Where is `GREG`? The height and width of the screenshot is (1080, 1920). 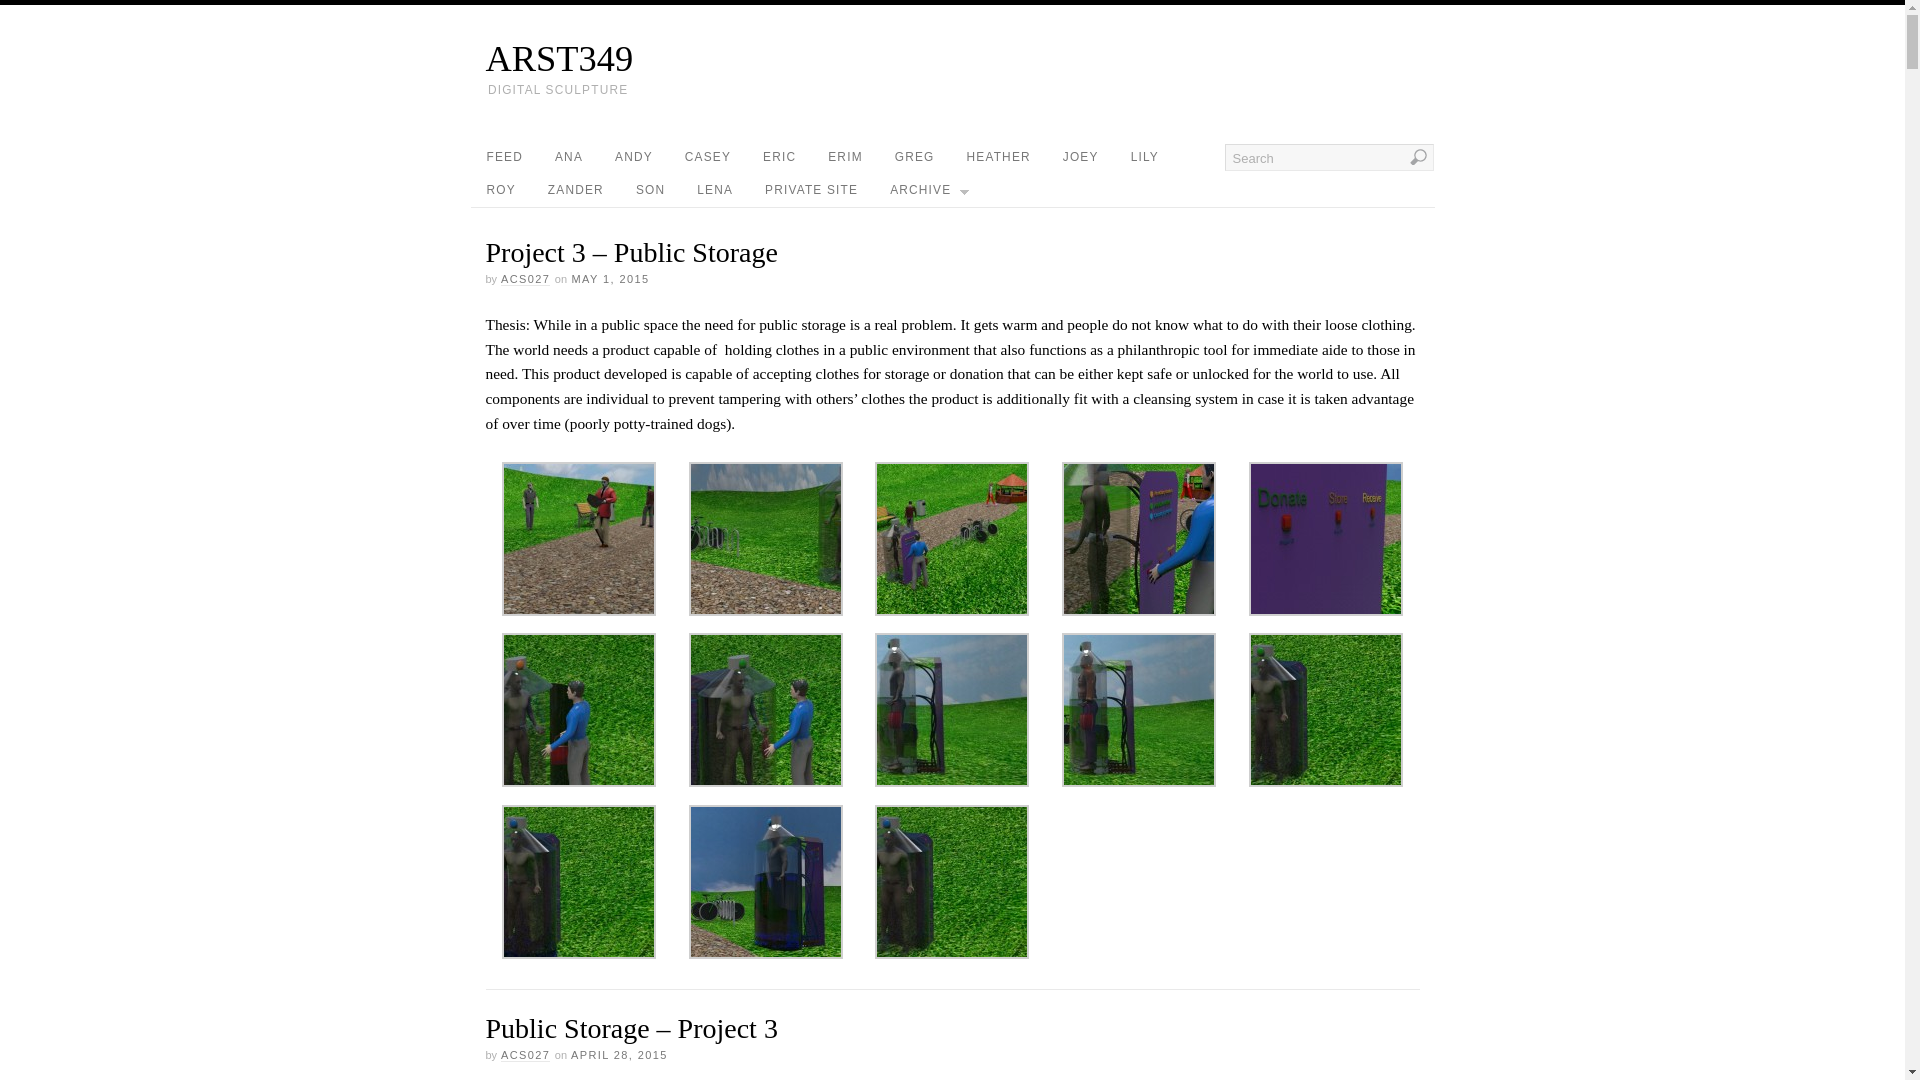 GREG is located at coordinates (914, 157).